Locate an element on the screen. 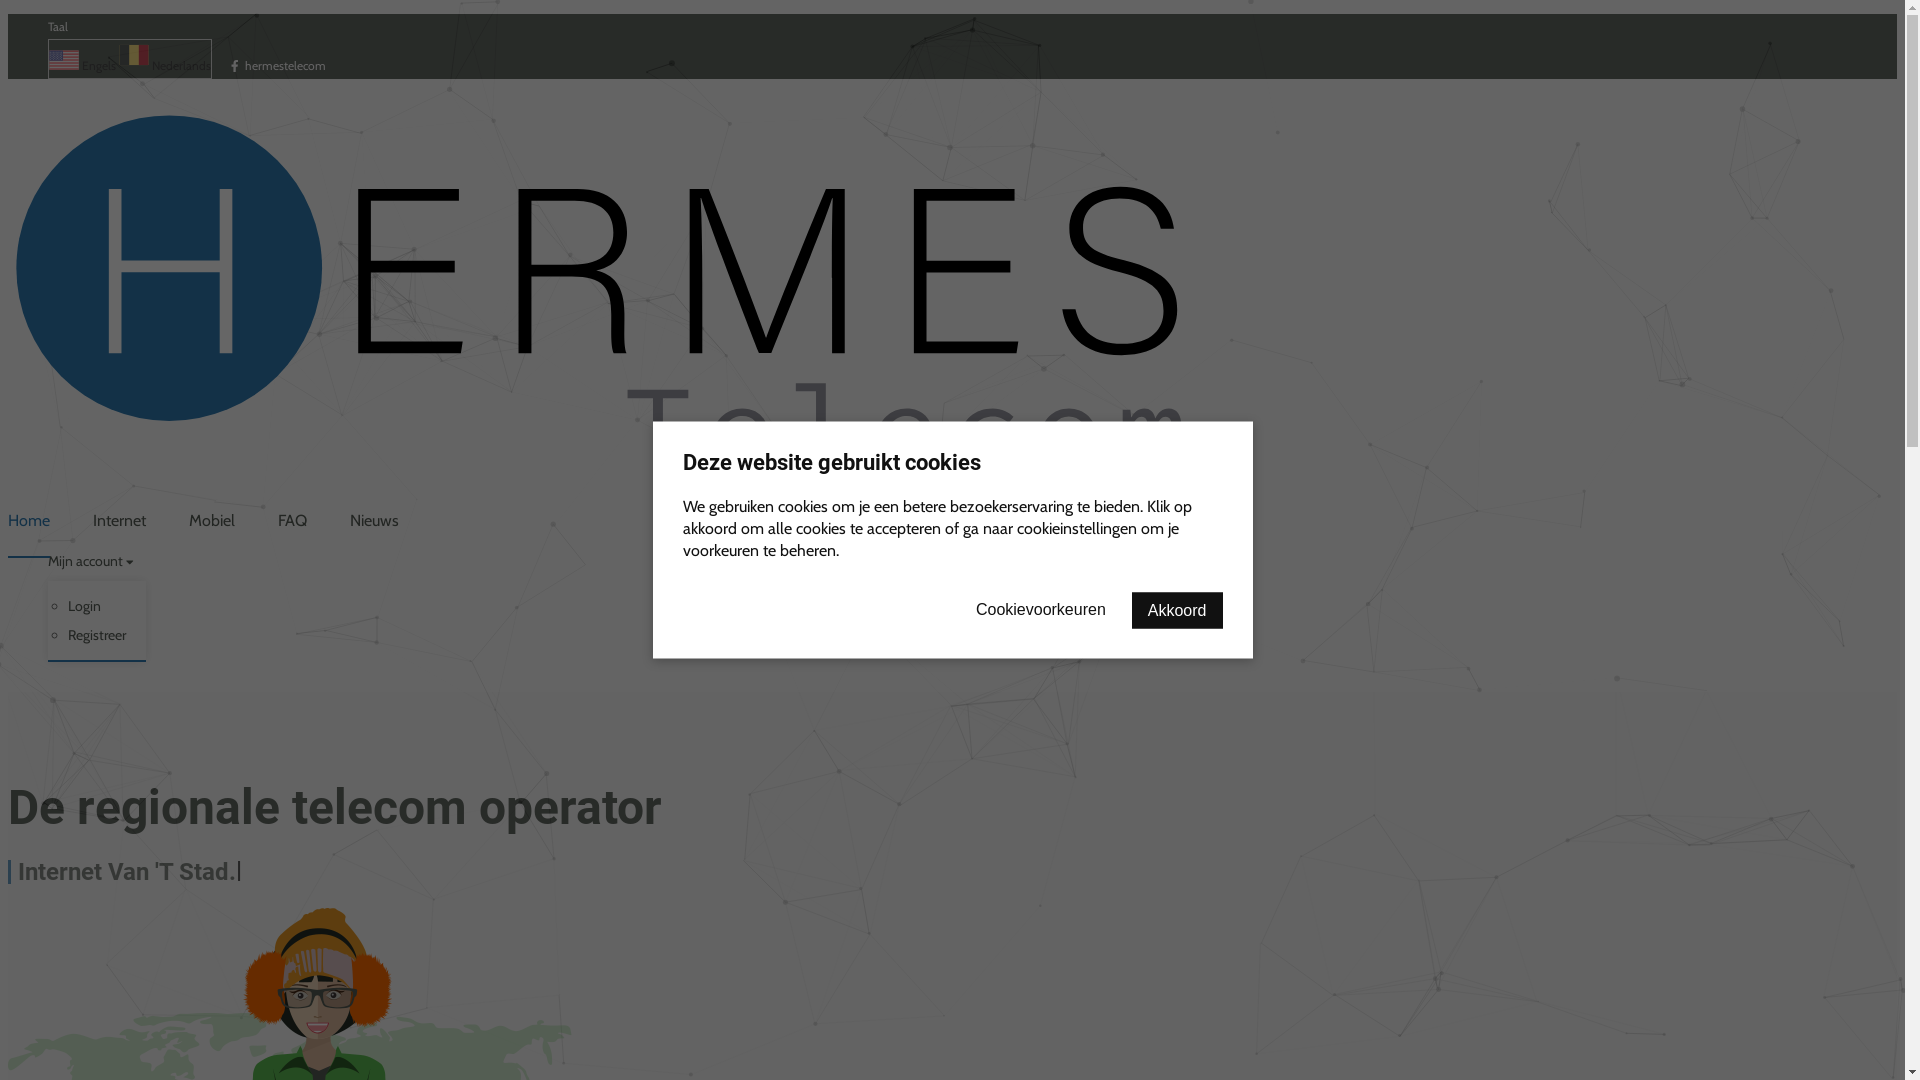  Taal is located at coordinates (58, 26).